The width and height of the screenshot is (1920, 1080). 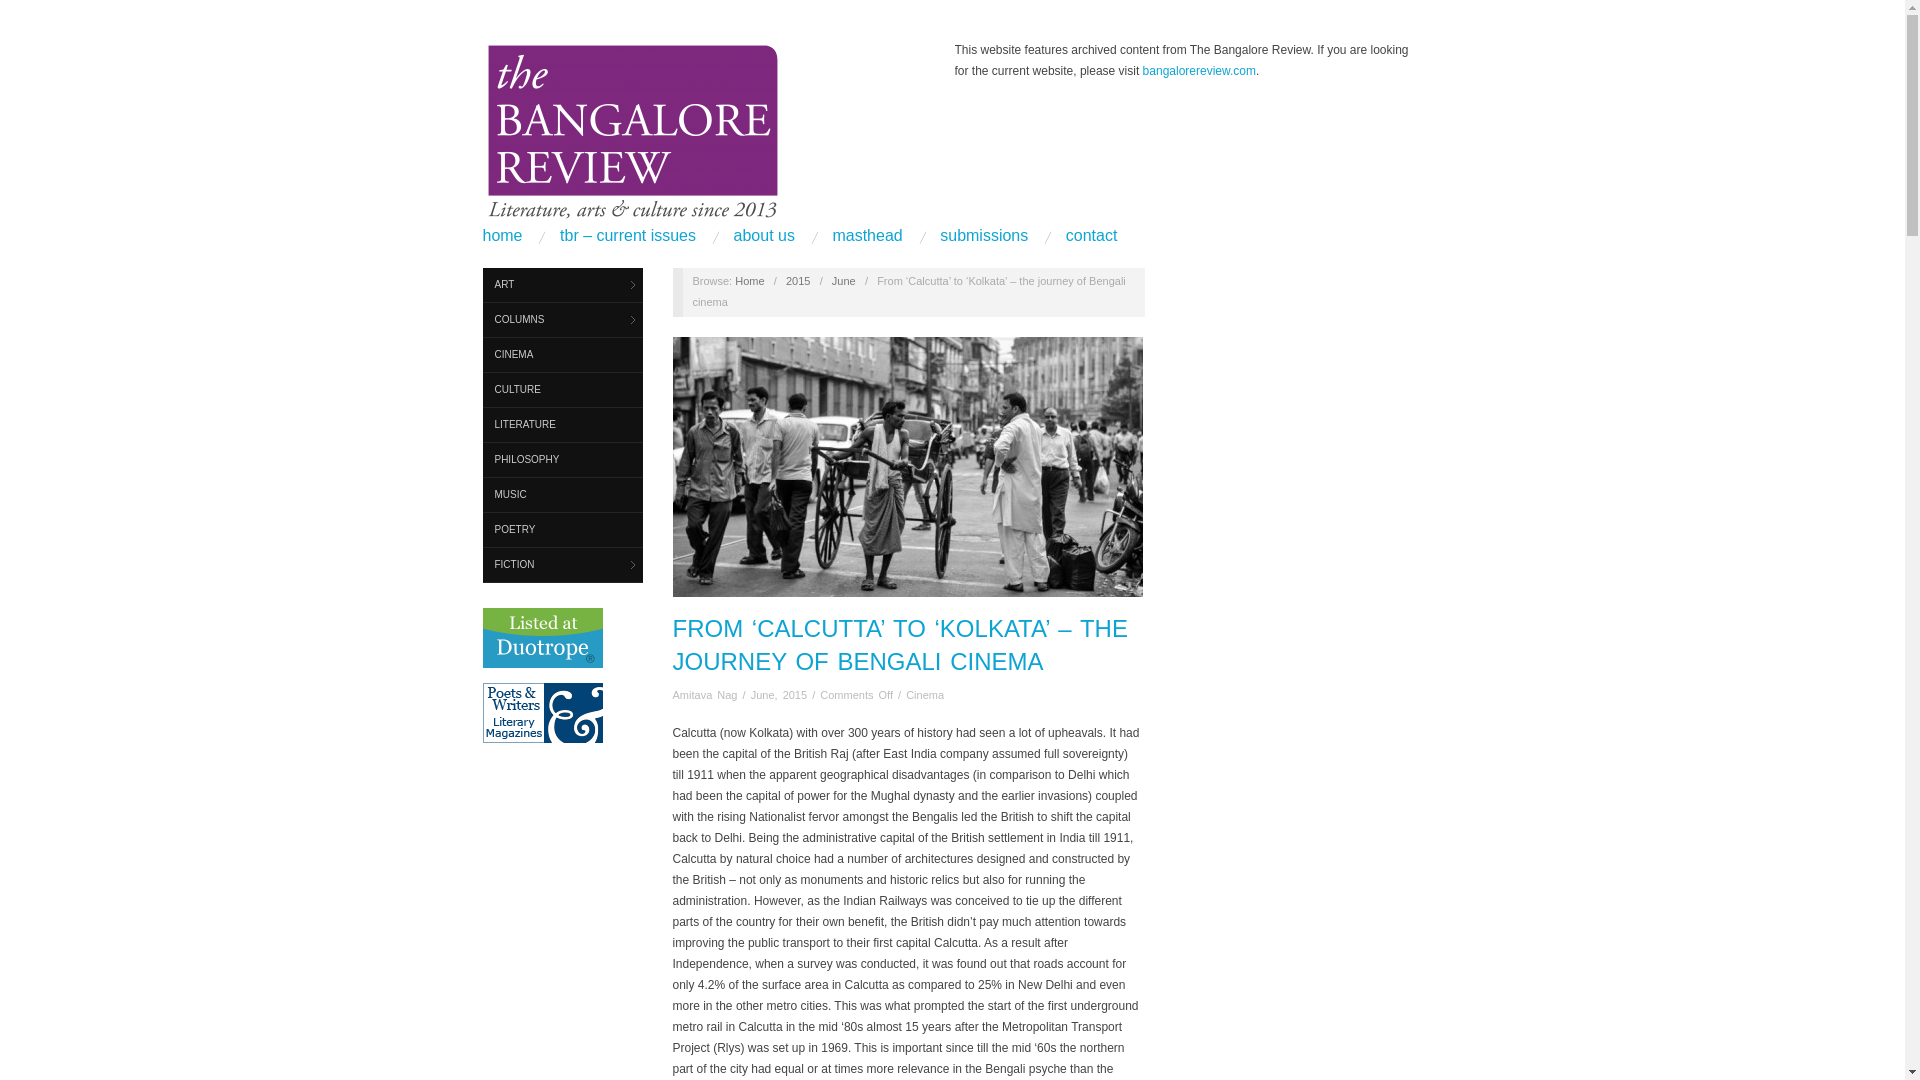 I want to click on submissions, so click(x=984, y=236).